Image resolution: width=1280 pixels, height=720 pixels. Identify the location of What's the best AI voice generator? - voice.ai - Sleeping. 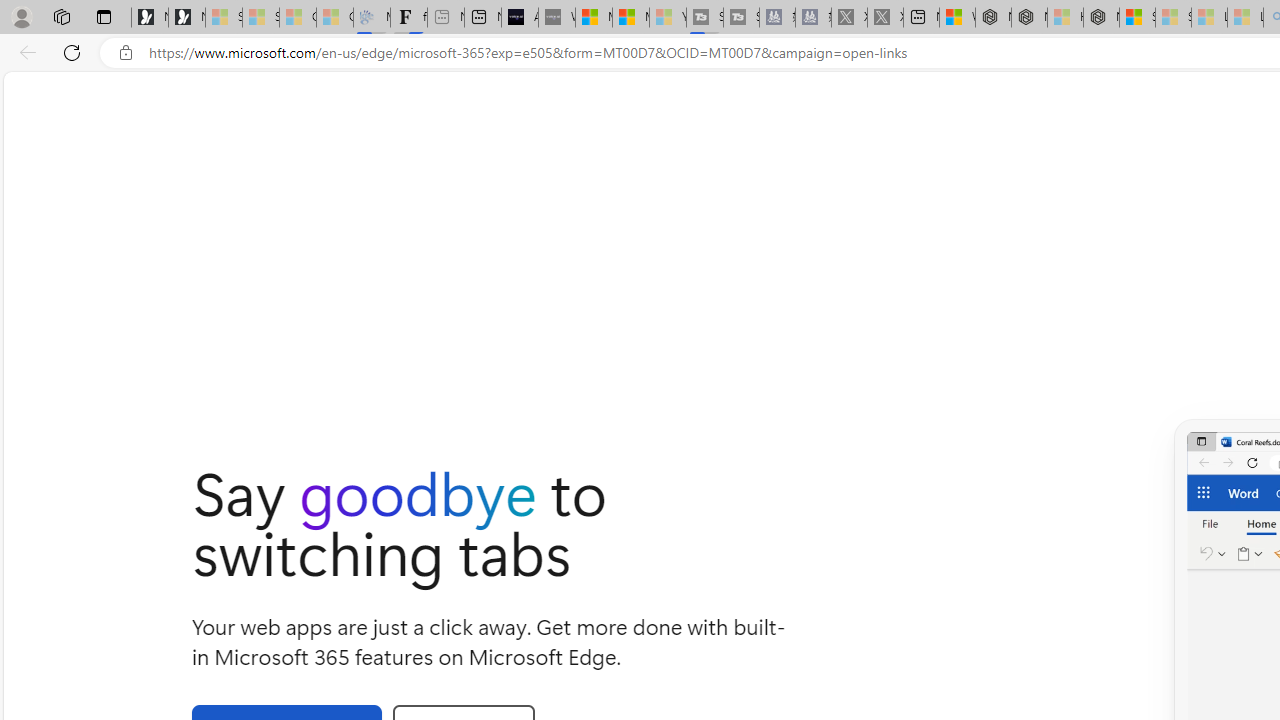
(556, 18).